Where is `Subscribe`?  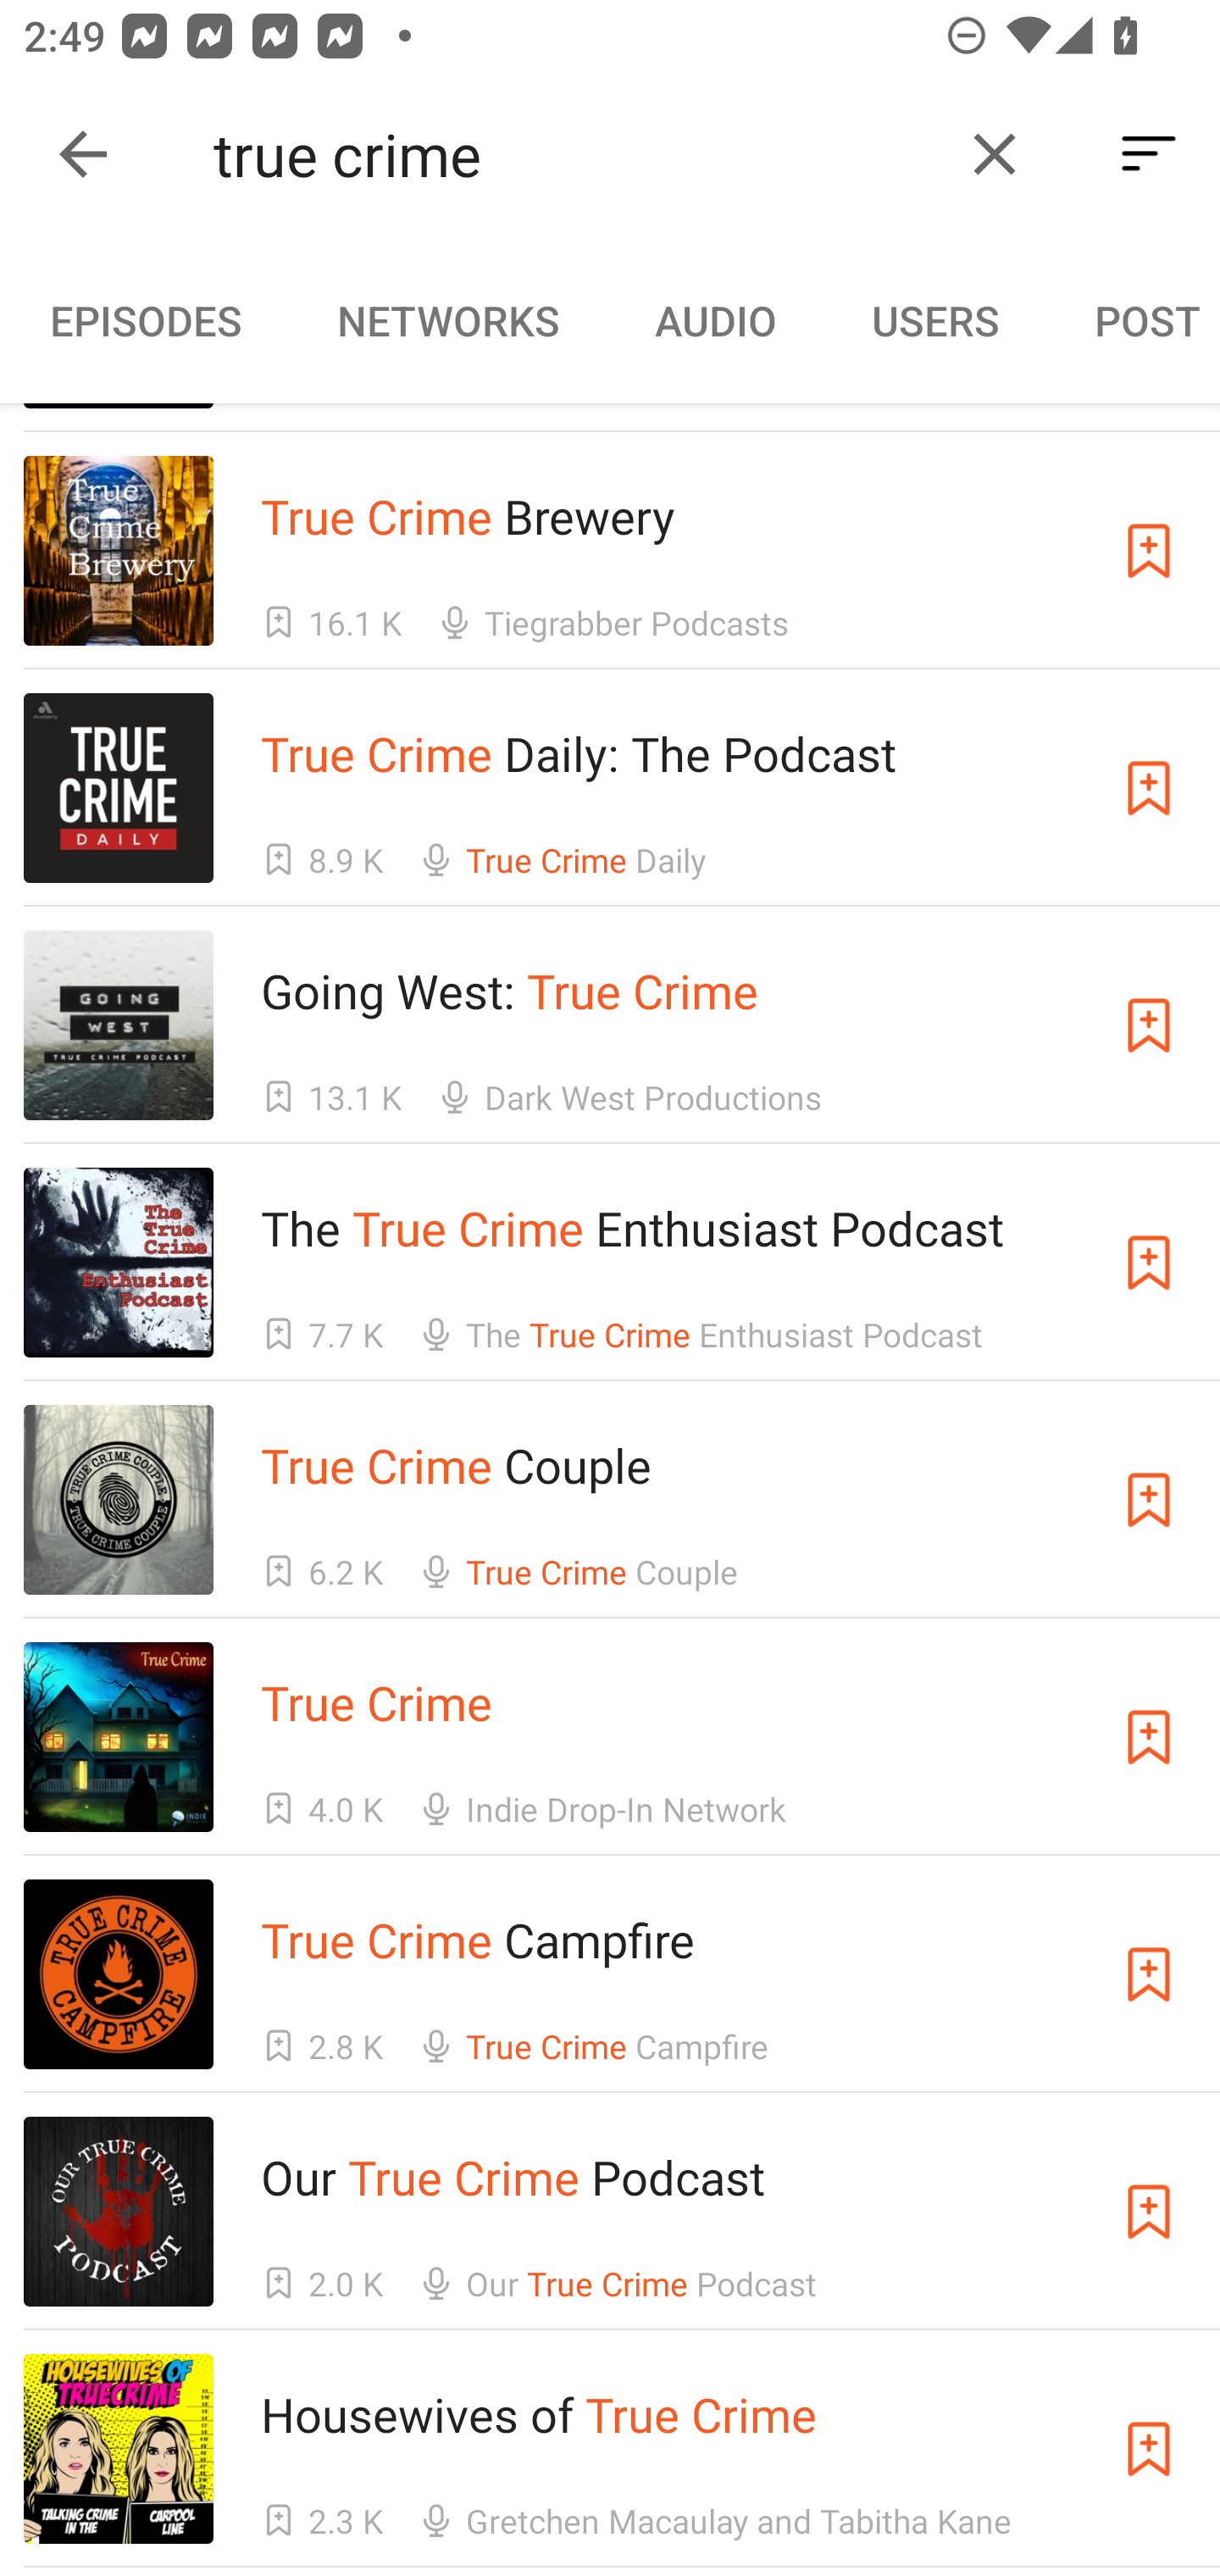
Subscribe is located at coordinates (1149, 2211).